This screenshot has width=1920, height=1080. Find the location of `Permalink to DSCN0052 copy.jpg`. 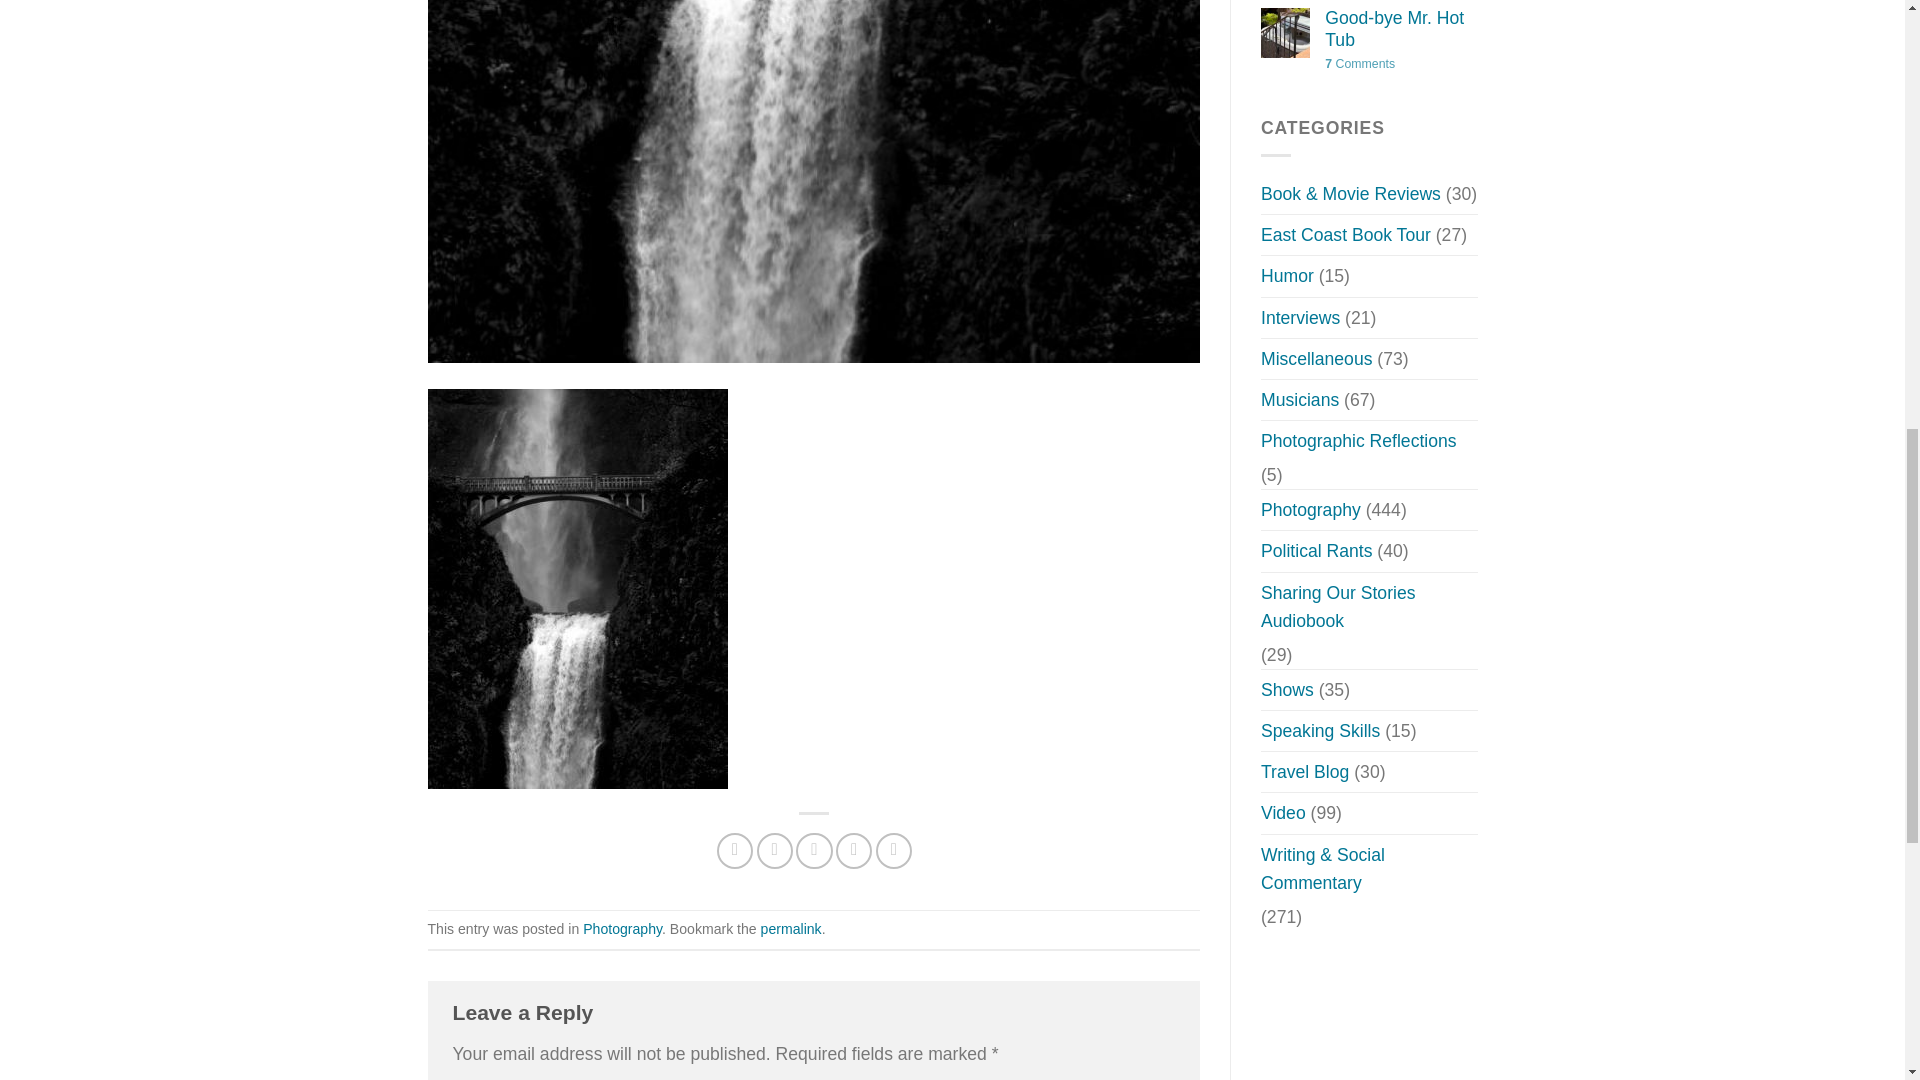

Permalink to DSCN0052 copy.jpg is located at coordinates (790, 929).